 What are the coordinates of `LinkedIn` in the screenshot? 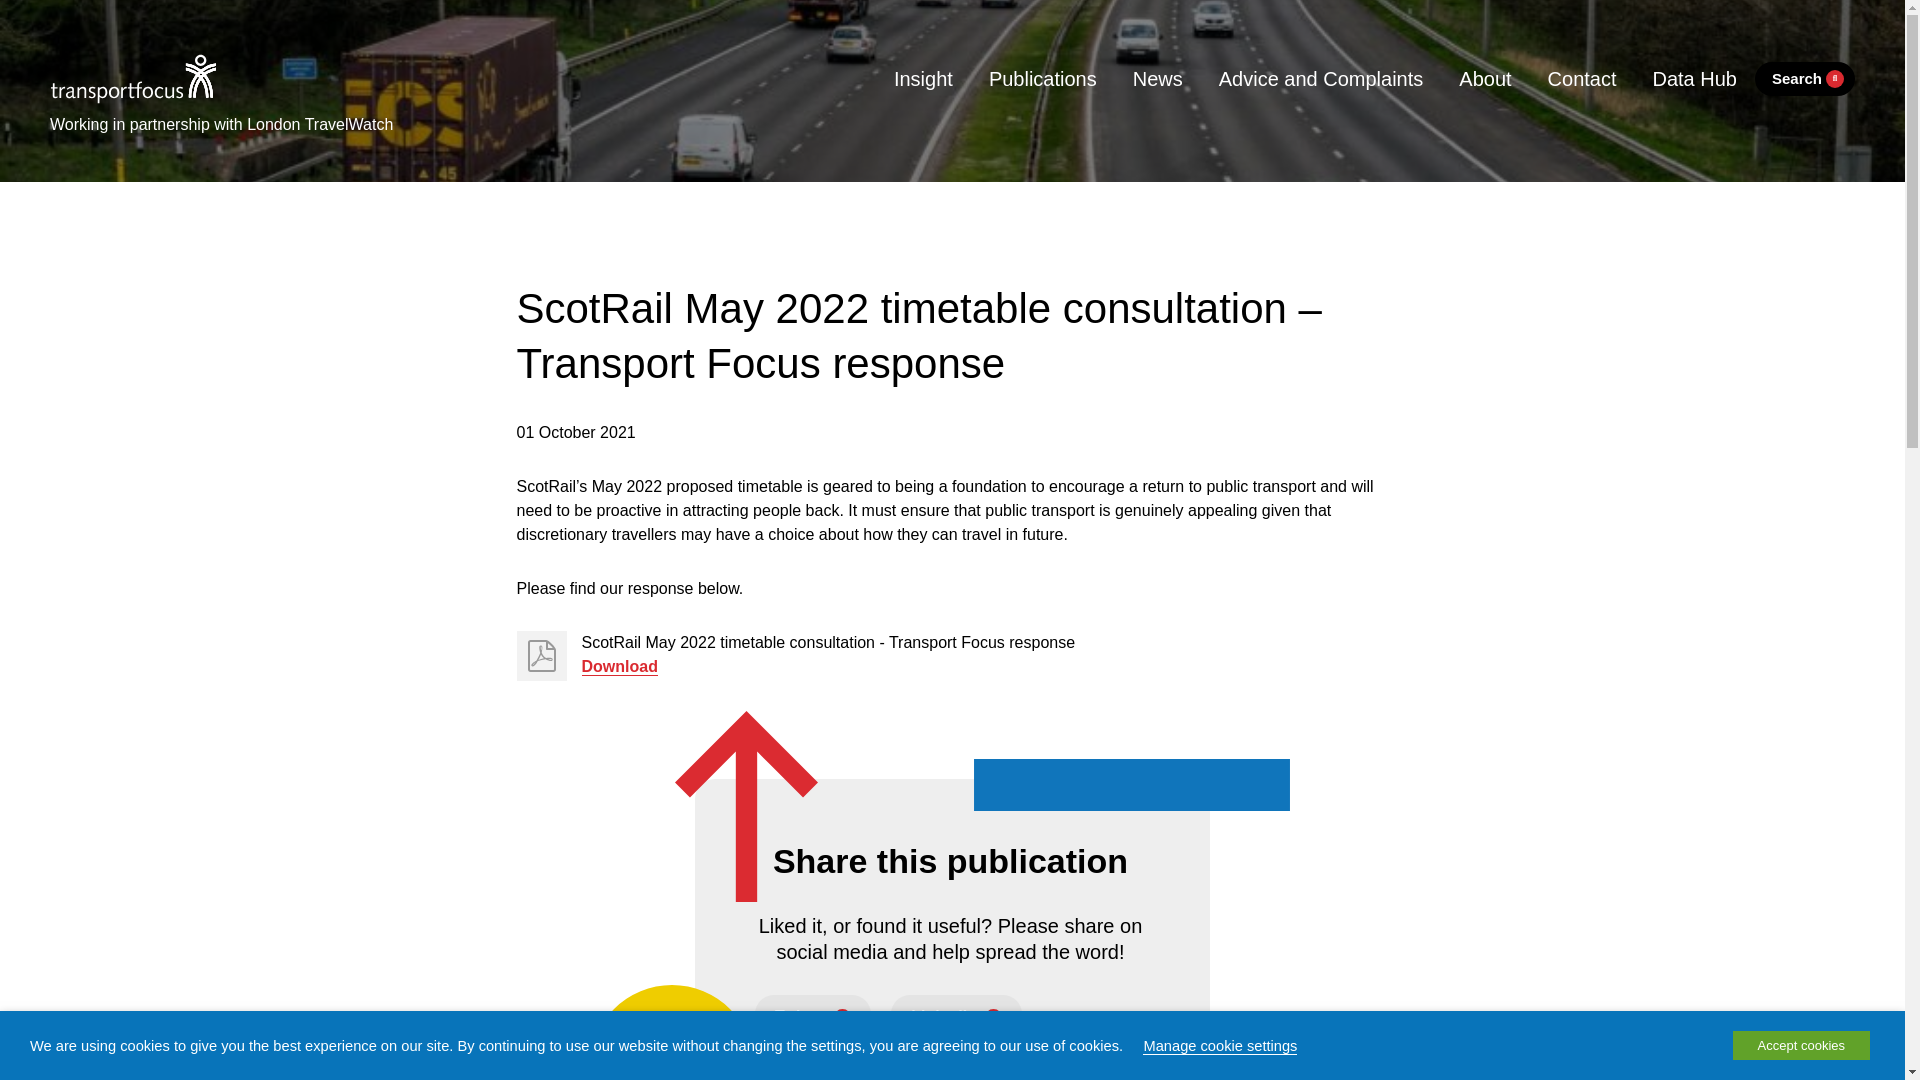 It's located at (956, 1016).